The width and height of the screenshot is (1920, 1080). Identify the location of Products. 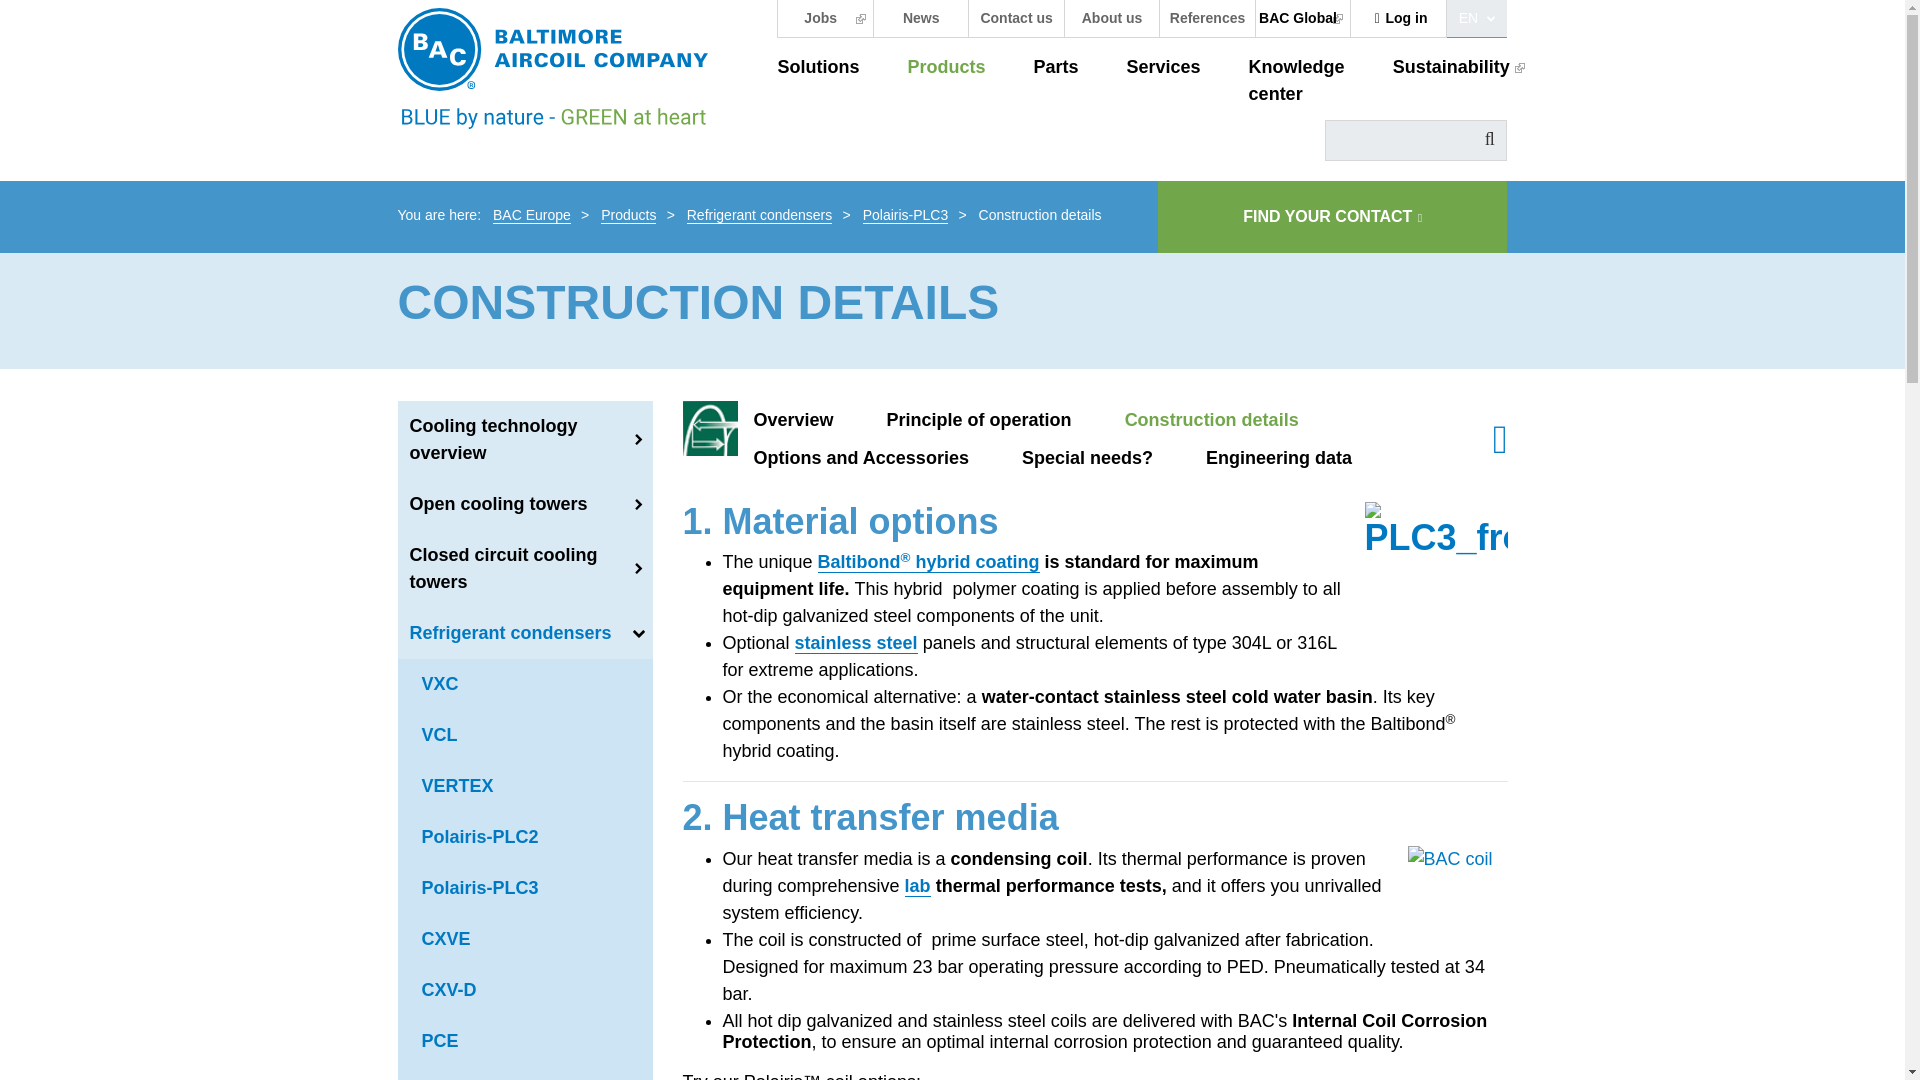
(945, 68).